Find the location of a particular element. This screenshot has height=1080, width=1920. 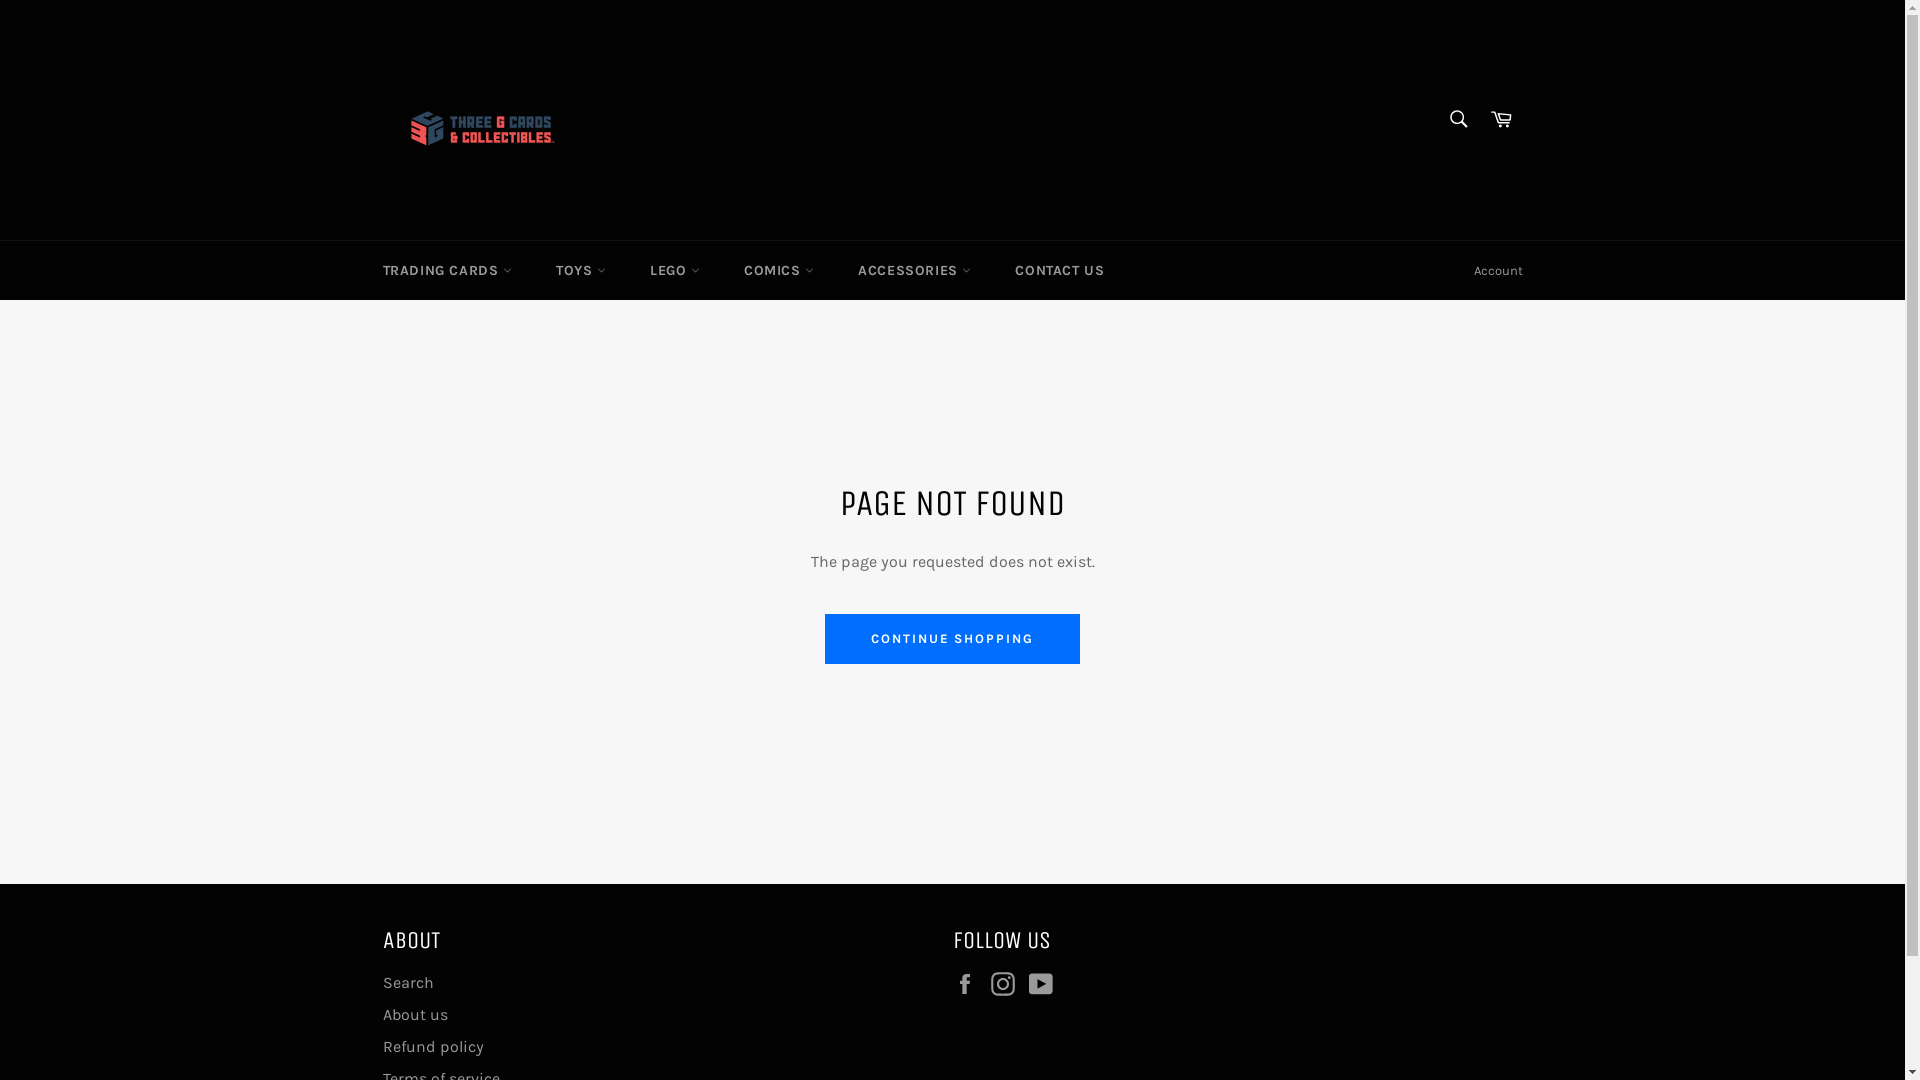

TRADING CARDS is located at coordinates (446, 270).